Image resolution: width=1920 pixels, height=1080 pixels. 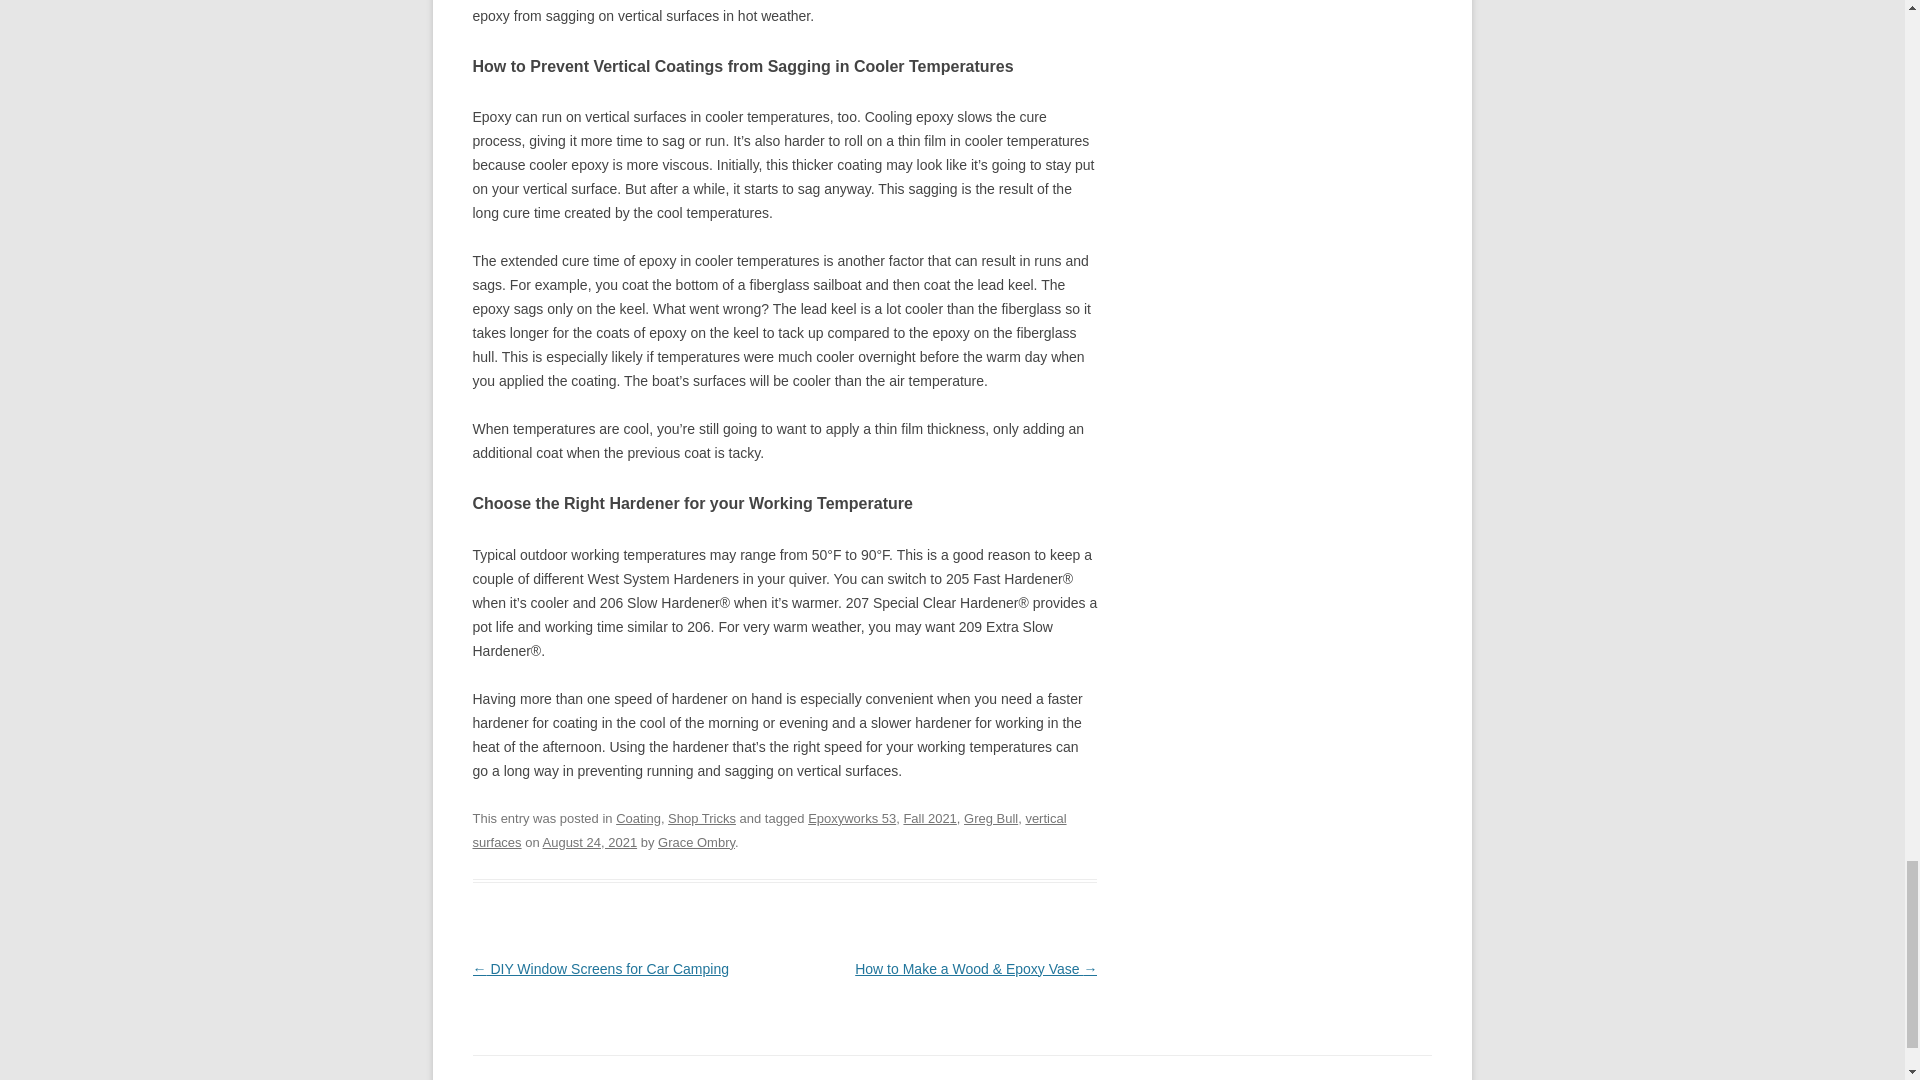 What do you see at coordinates (638, 818) in the screenshot?
I see `Coating` at bounding box center [638, 818].